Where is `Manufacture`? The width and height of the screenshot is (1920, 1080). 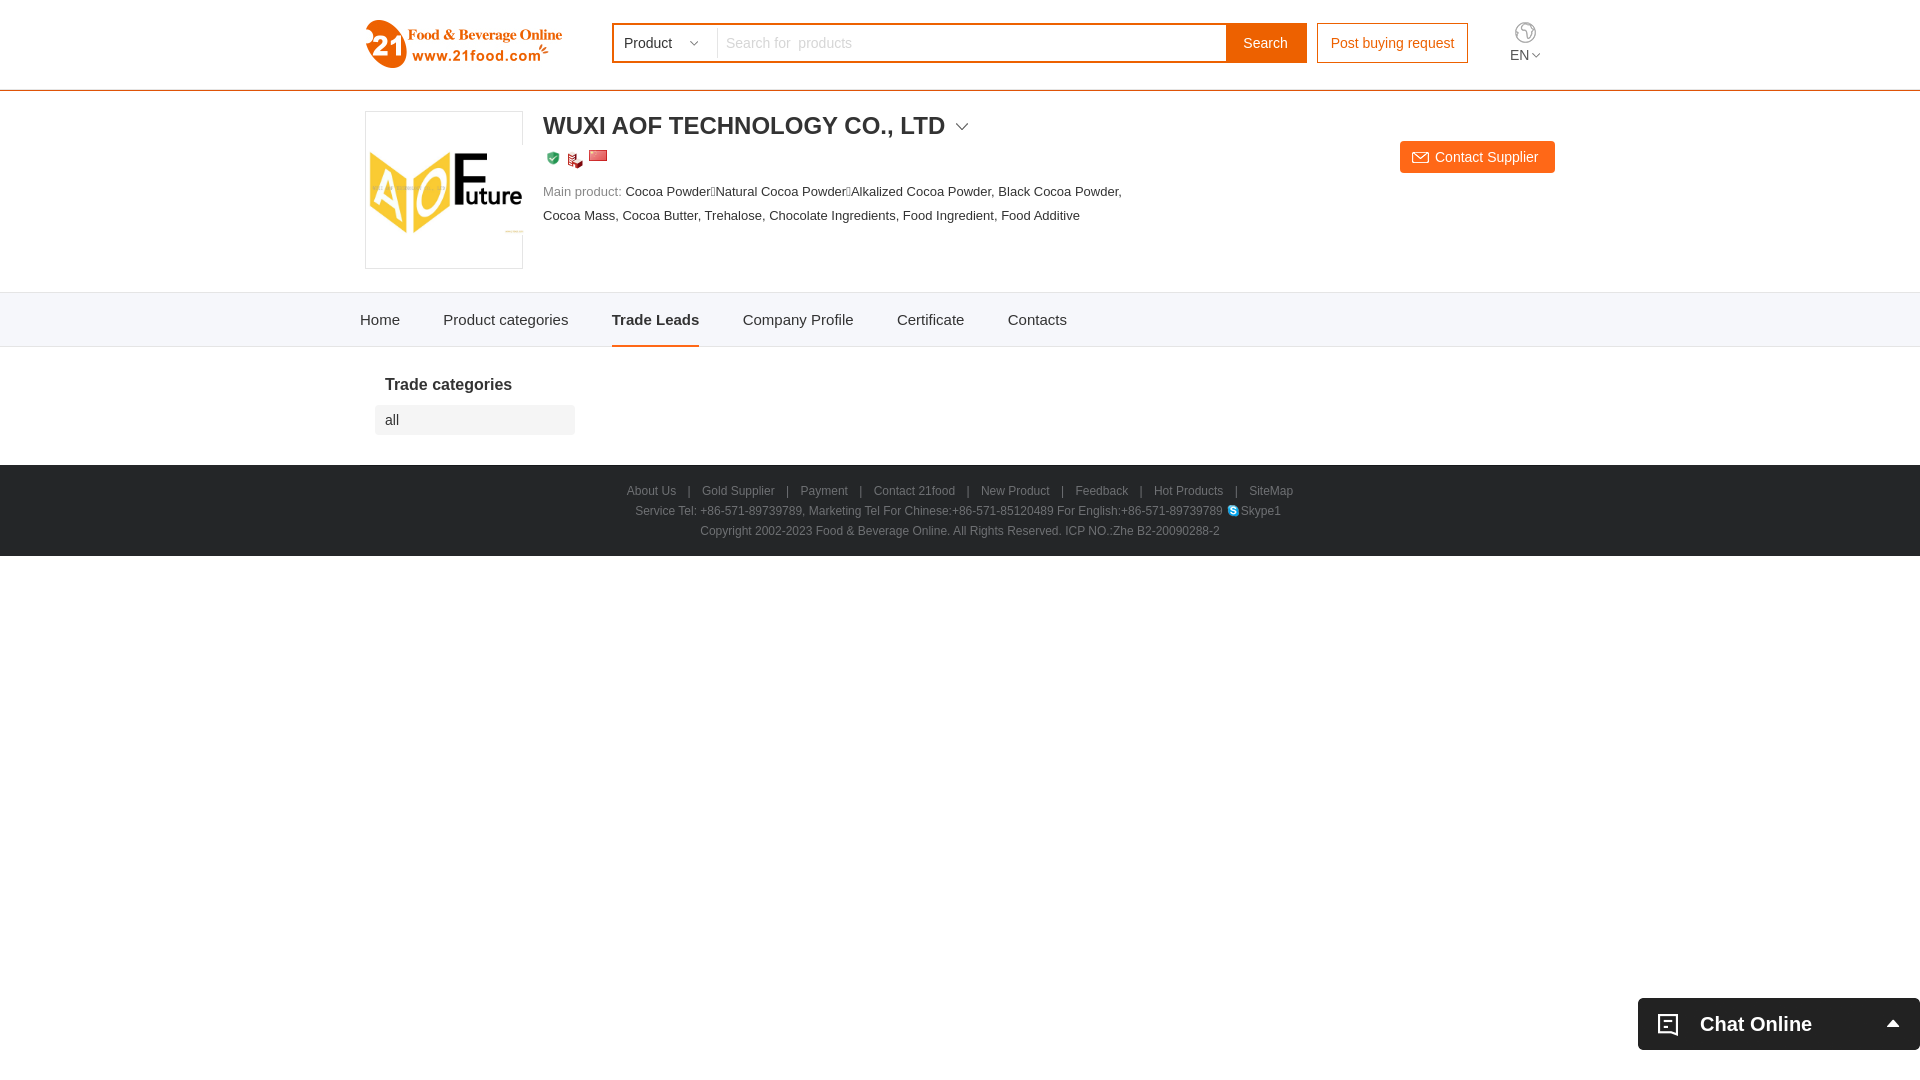
Manufacture is located at coordinates (575, 160).